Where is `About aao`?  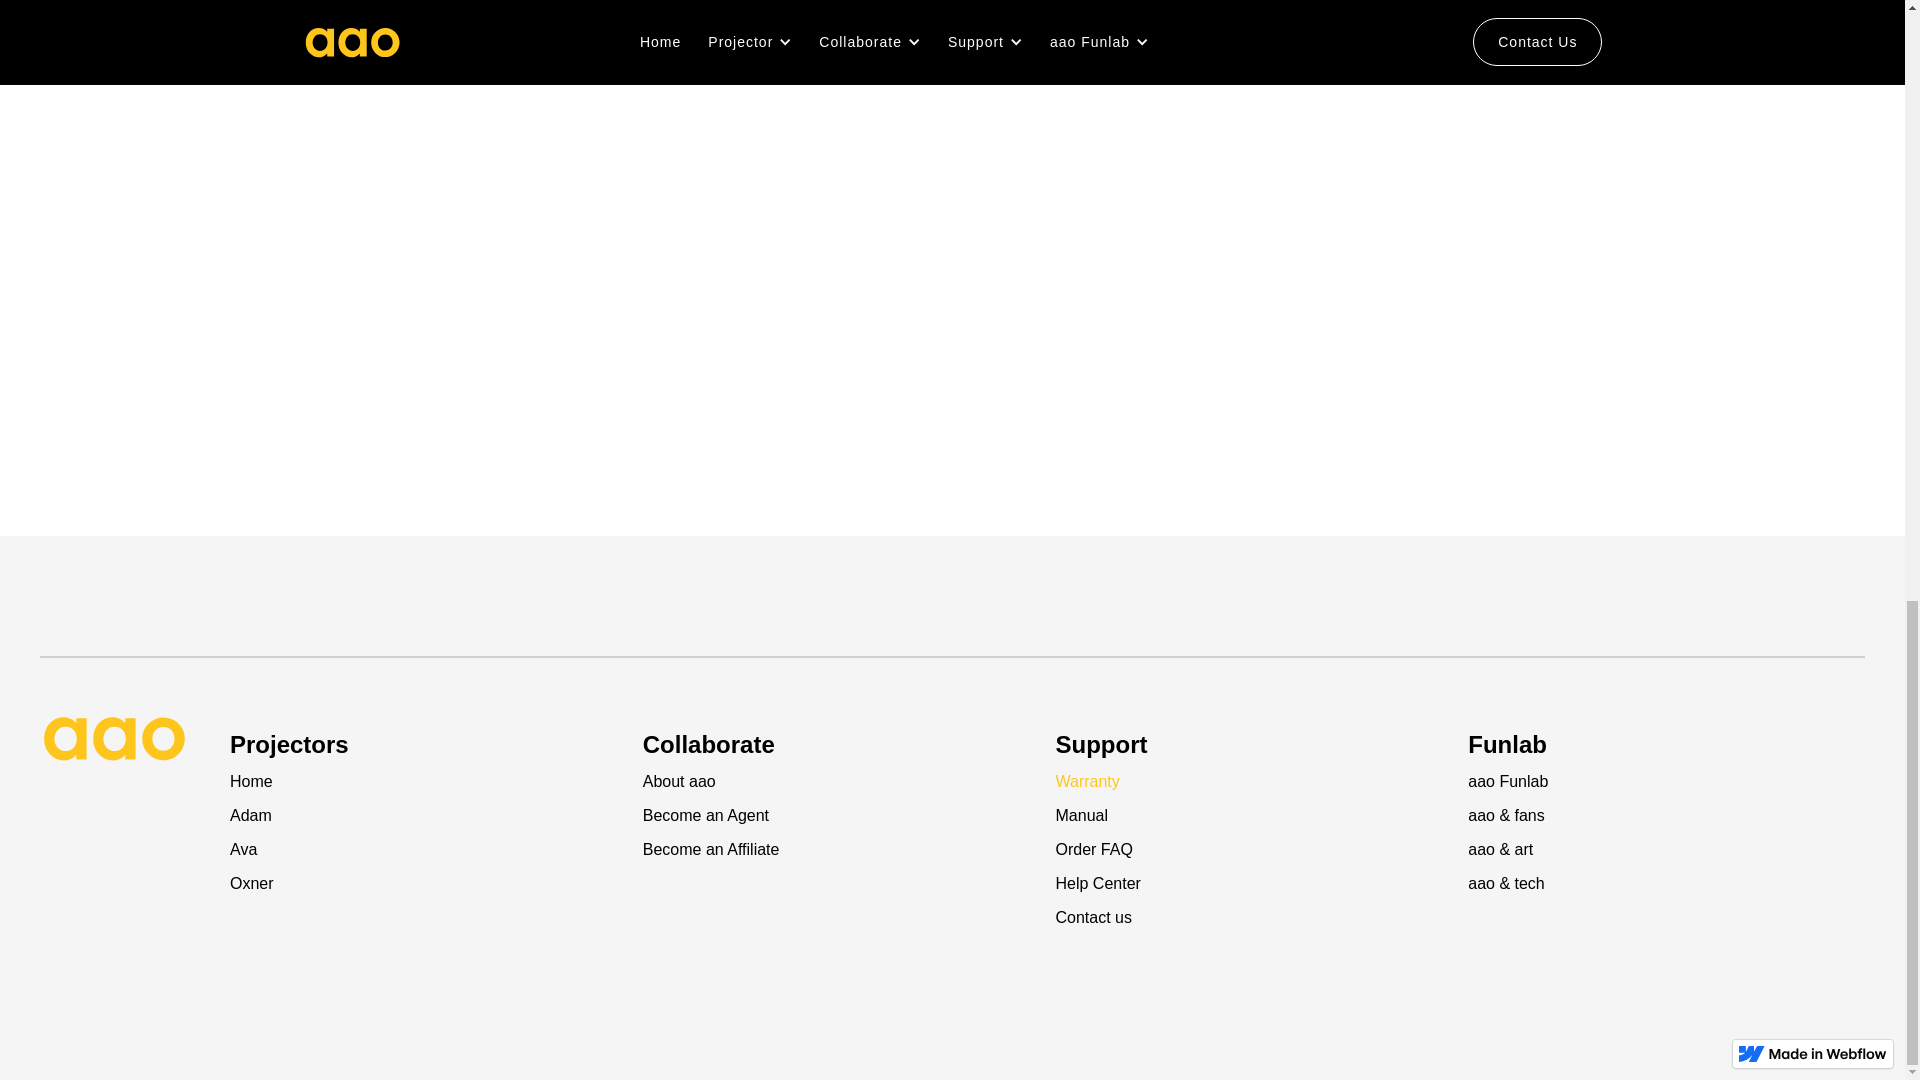 About aao is located at coordinates (842, 782).